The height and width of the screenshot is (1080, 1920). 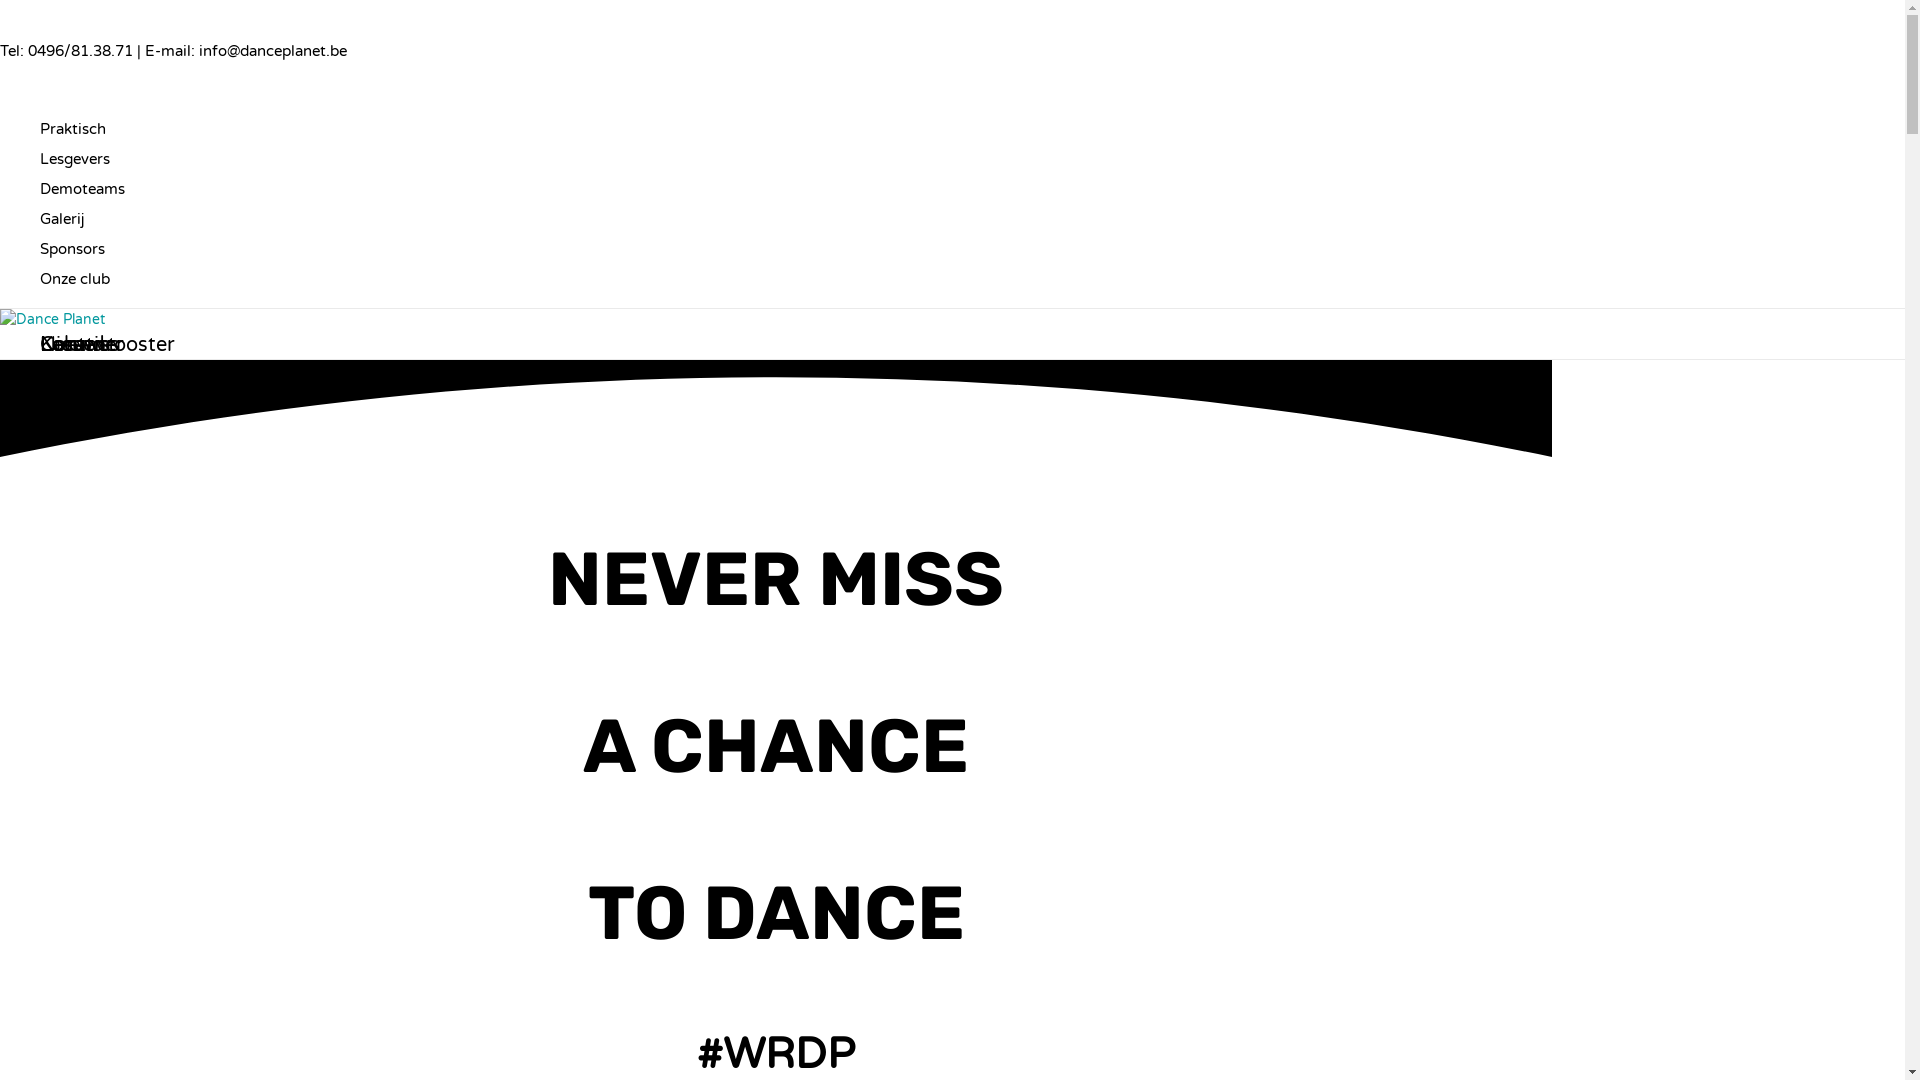 I want to click on E-mail: info@danceplanet.be, so click(x=246, y=51).